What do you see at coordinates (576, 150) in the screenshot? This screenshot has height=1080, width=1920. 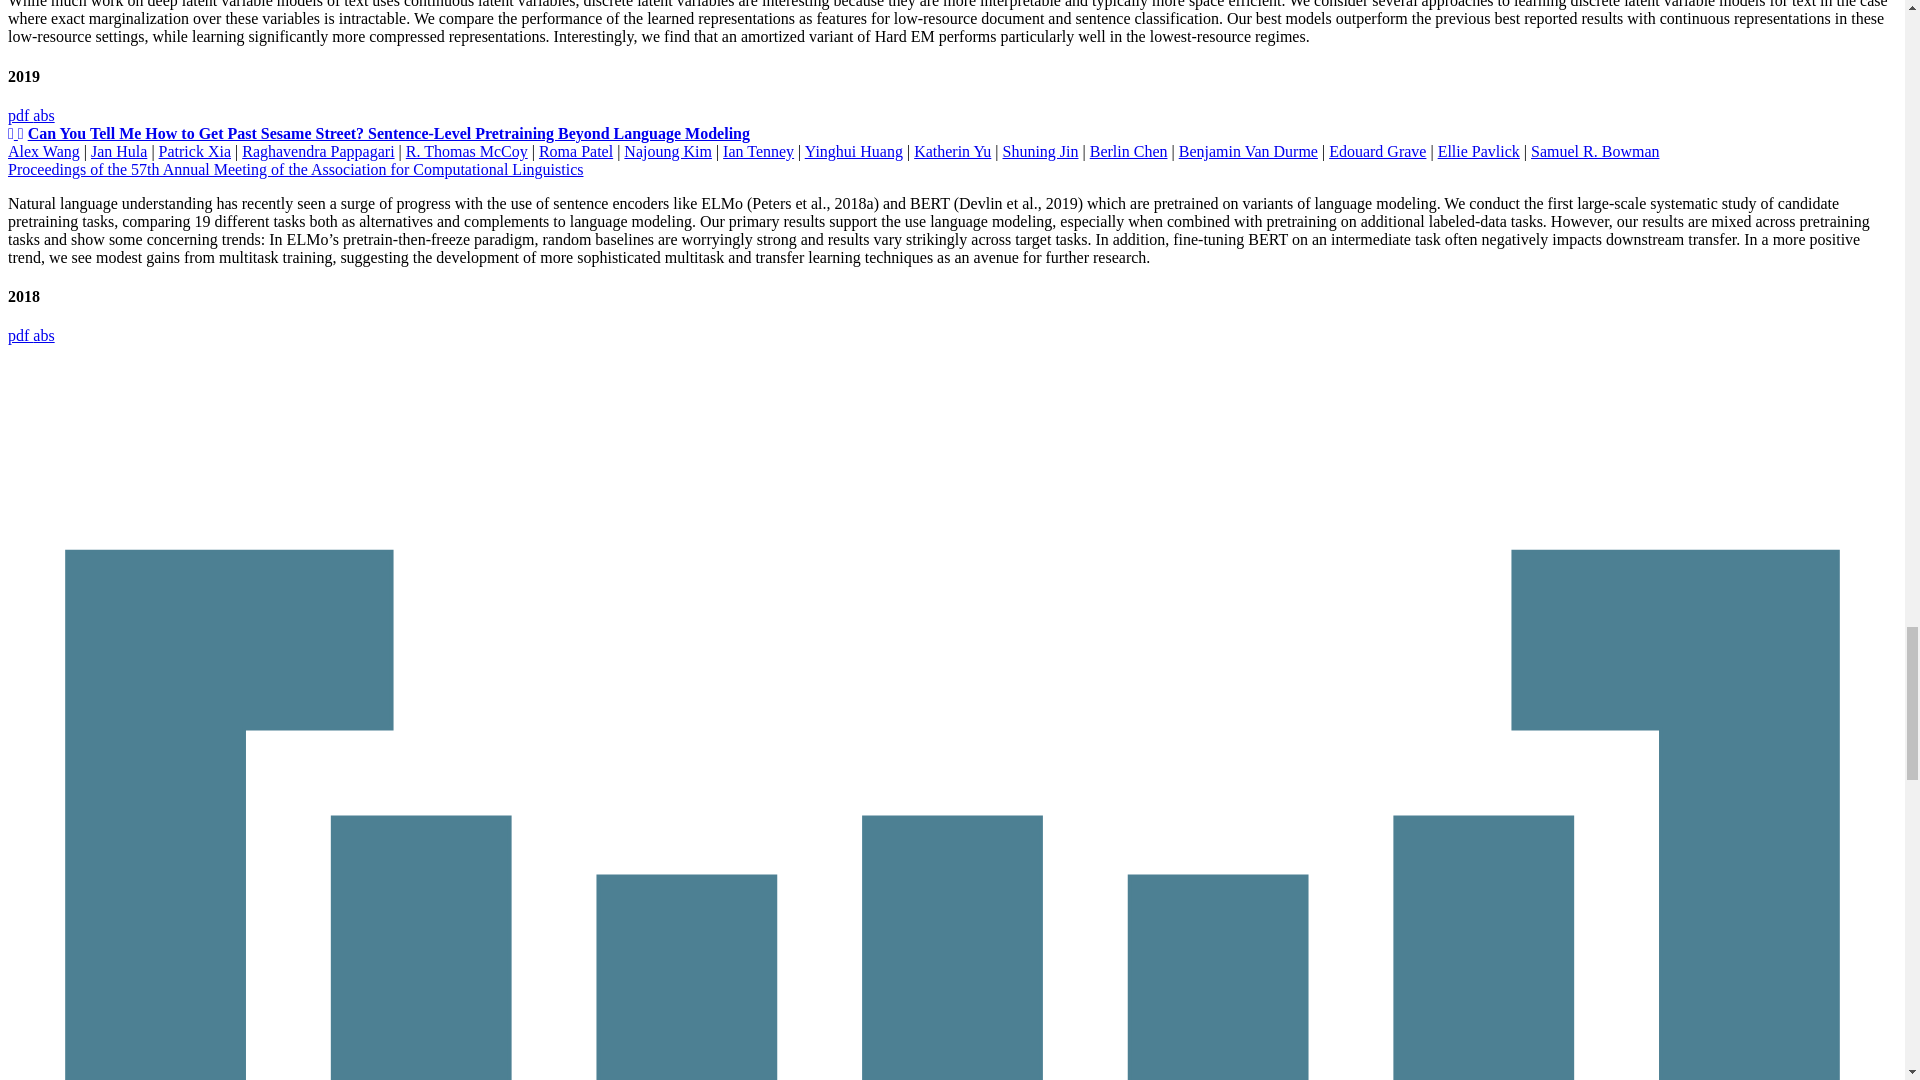 I see `Roma Patel` at bounding box center [576, 150].